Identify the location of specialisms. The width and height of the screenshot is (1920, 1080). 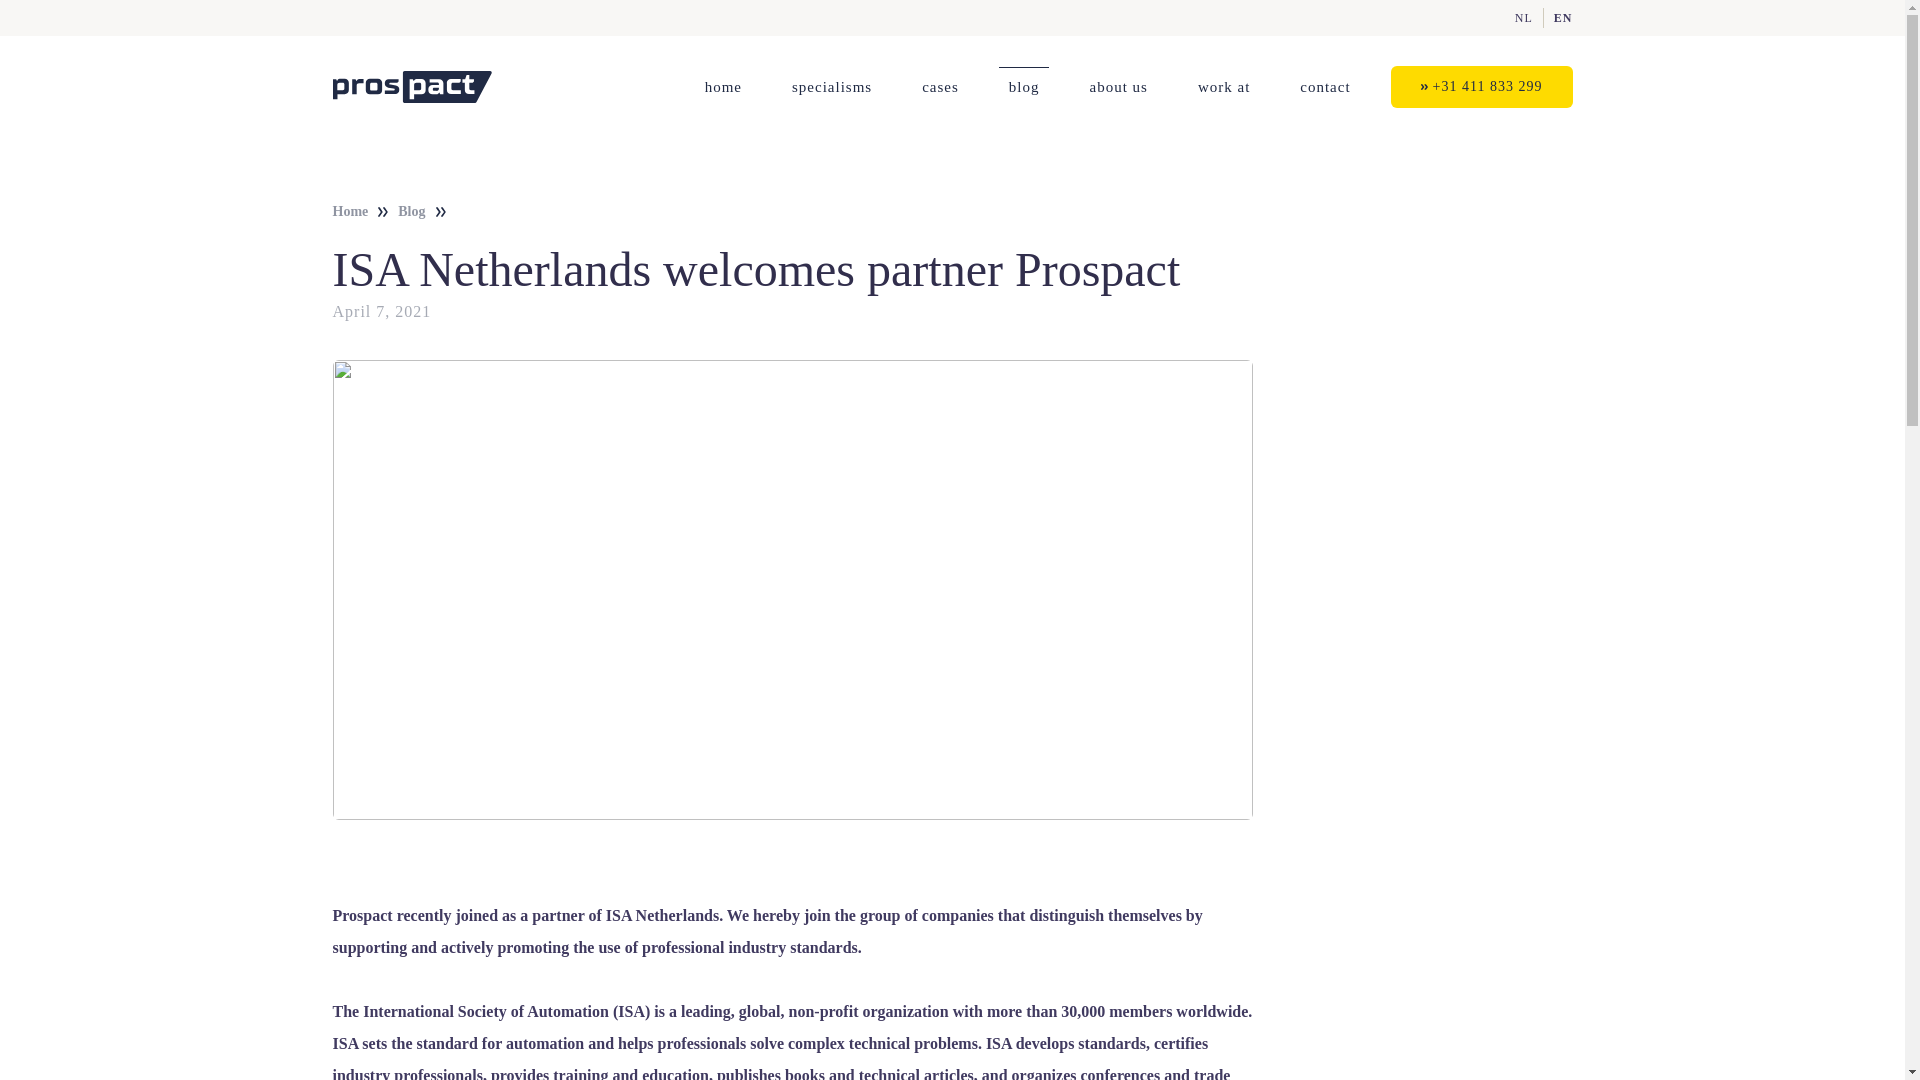
(831, 86).